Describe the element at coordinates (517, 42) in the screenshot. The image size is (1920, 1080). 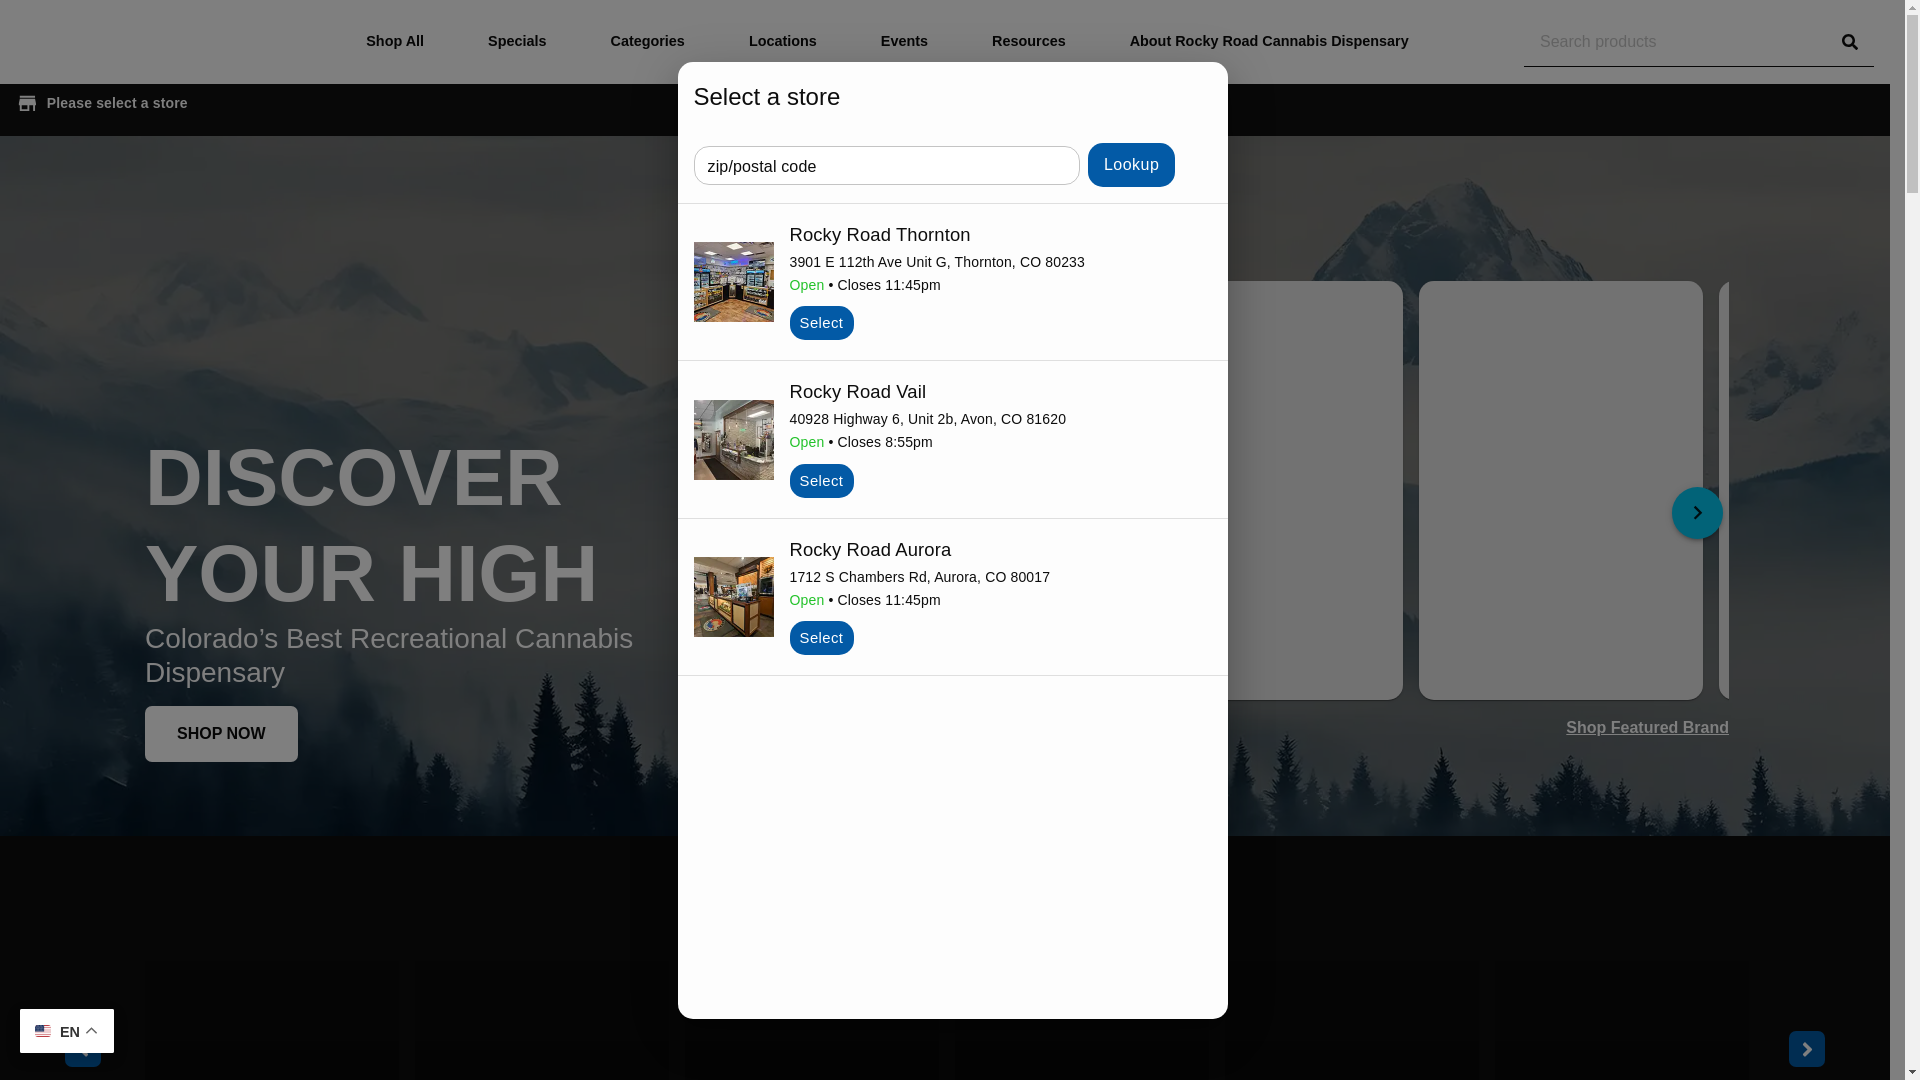
I see `Specials` at that location.